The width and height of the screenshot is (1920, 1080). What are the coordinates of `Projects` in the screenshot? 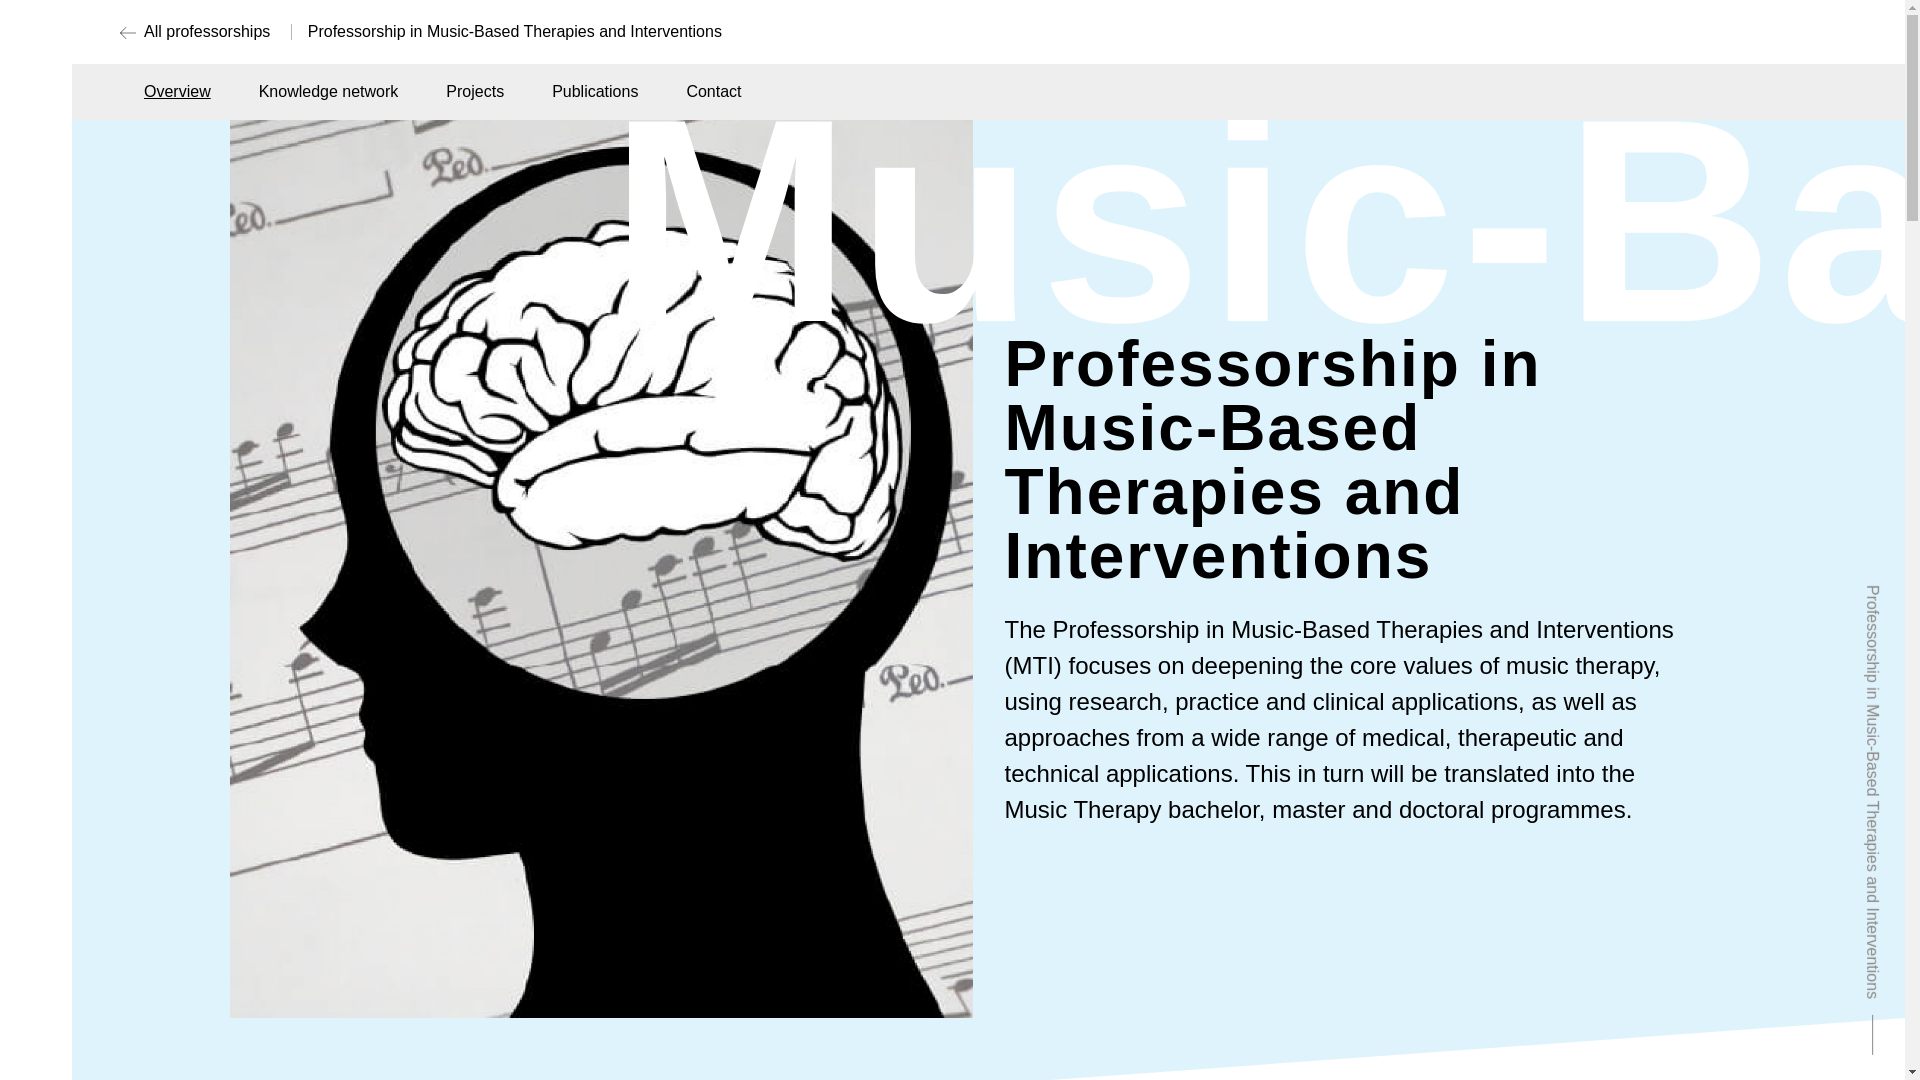 It's located at (474, 92).